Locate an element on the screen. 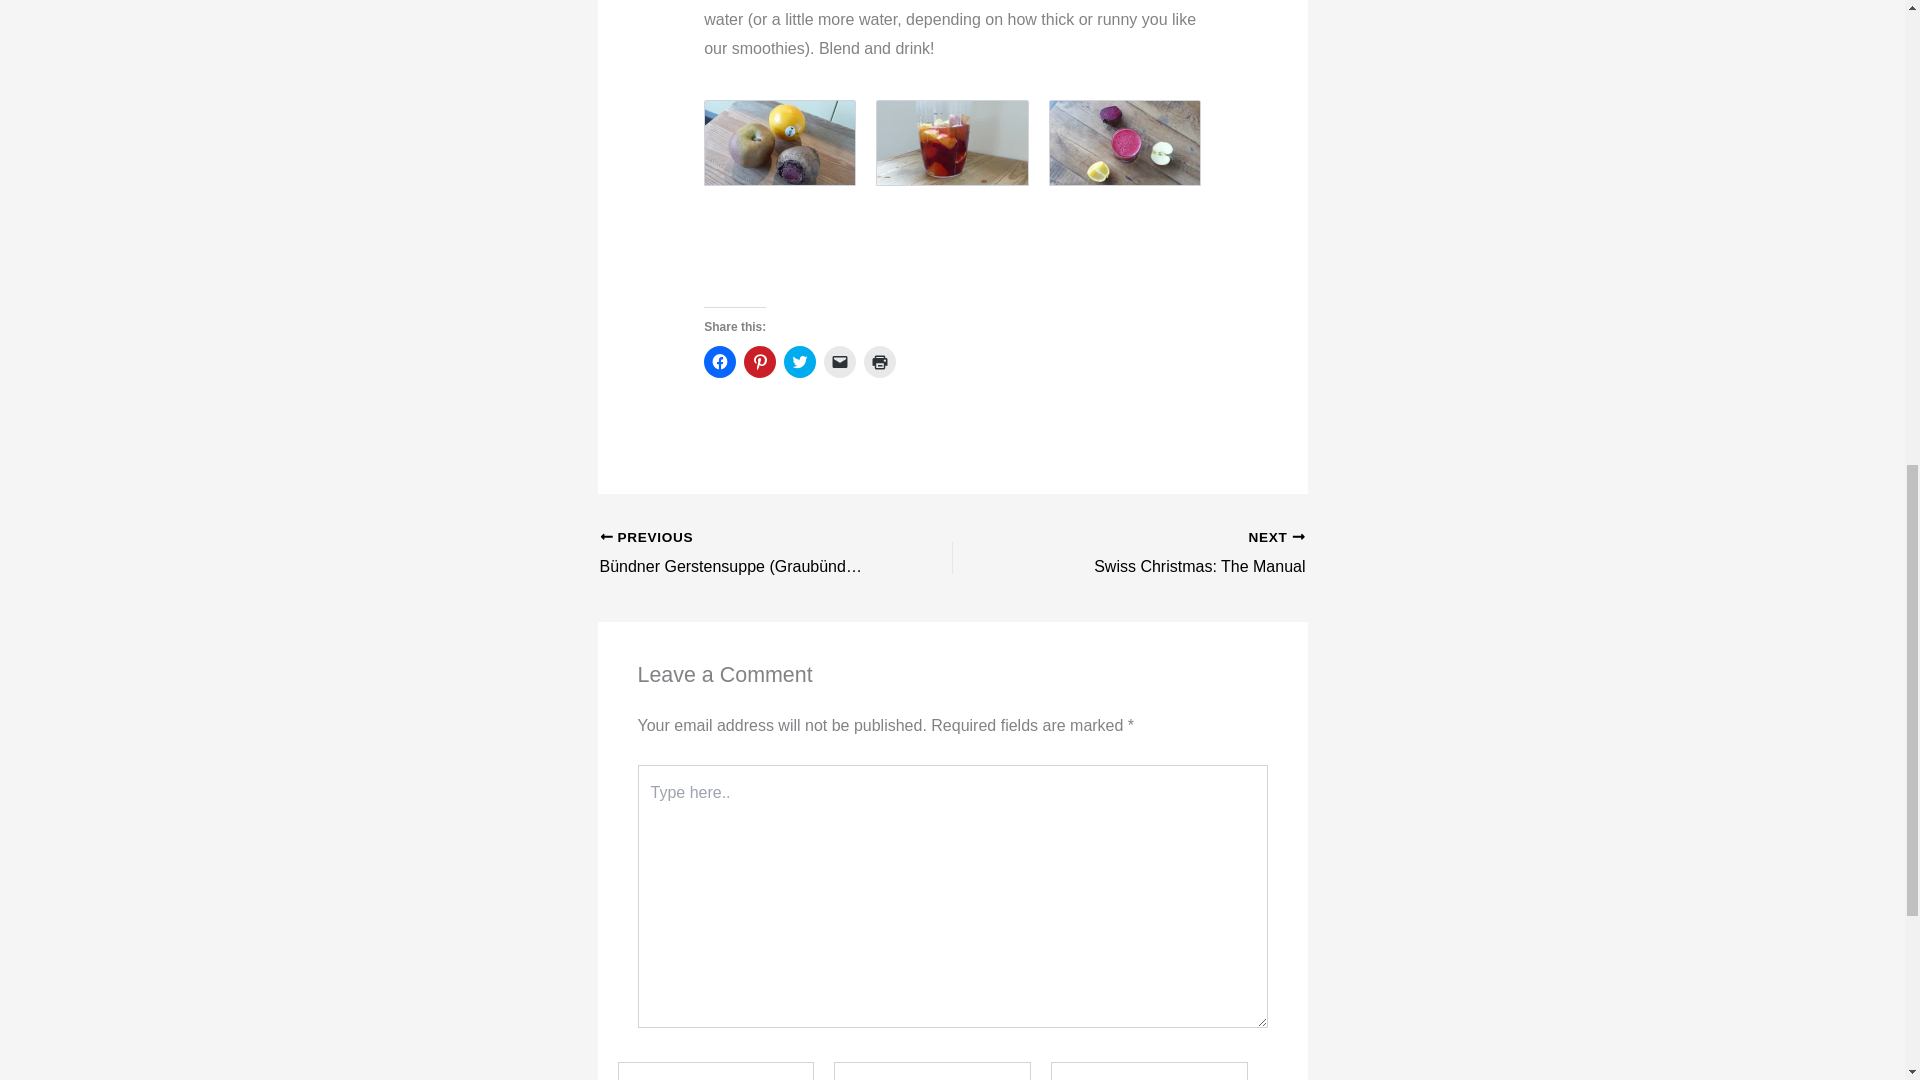 The width and height of the screenshot is (1920, 1080). Click to share on Facebook is located at coordinates (1163, 554).